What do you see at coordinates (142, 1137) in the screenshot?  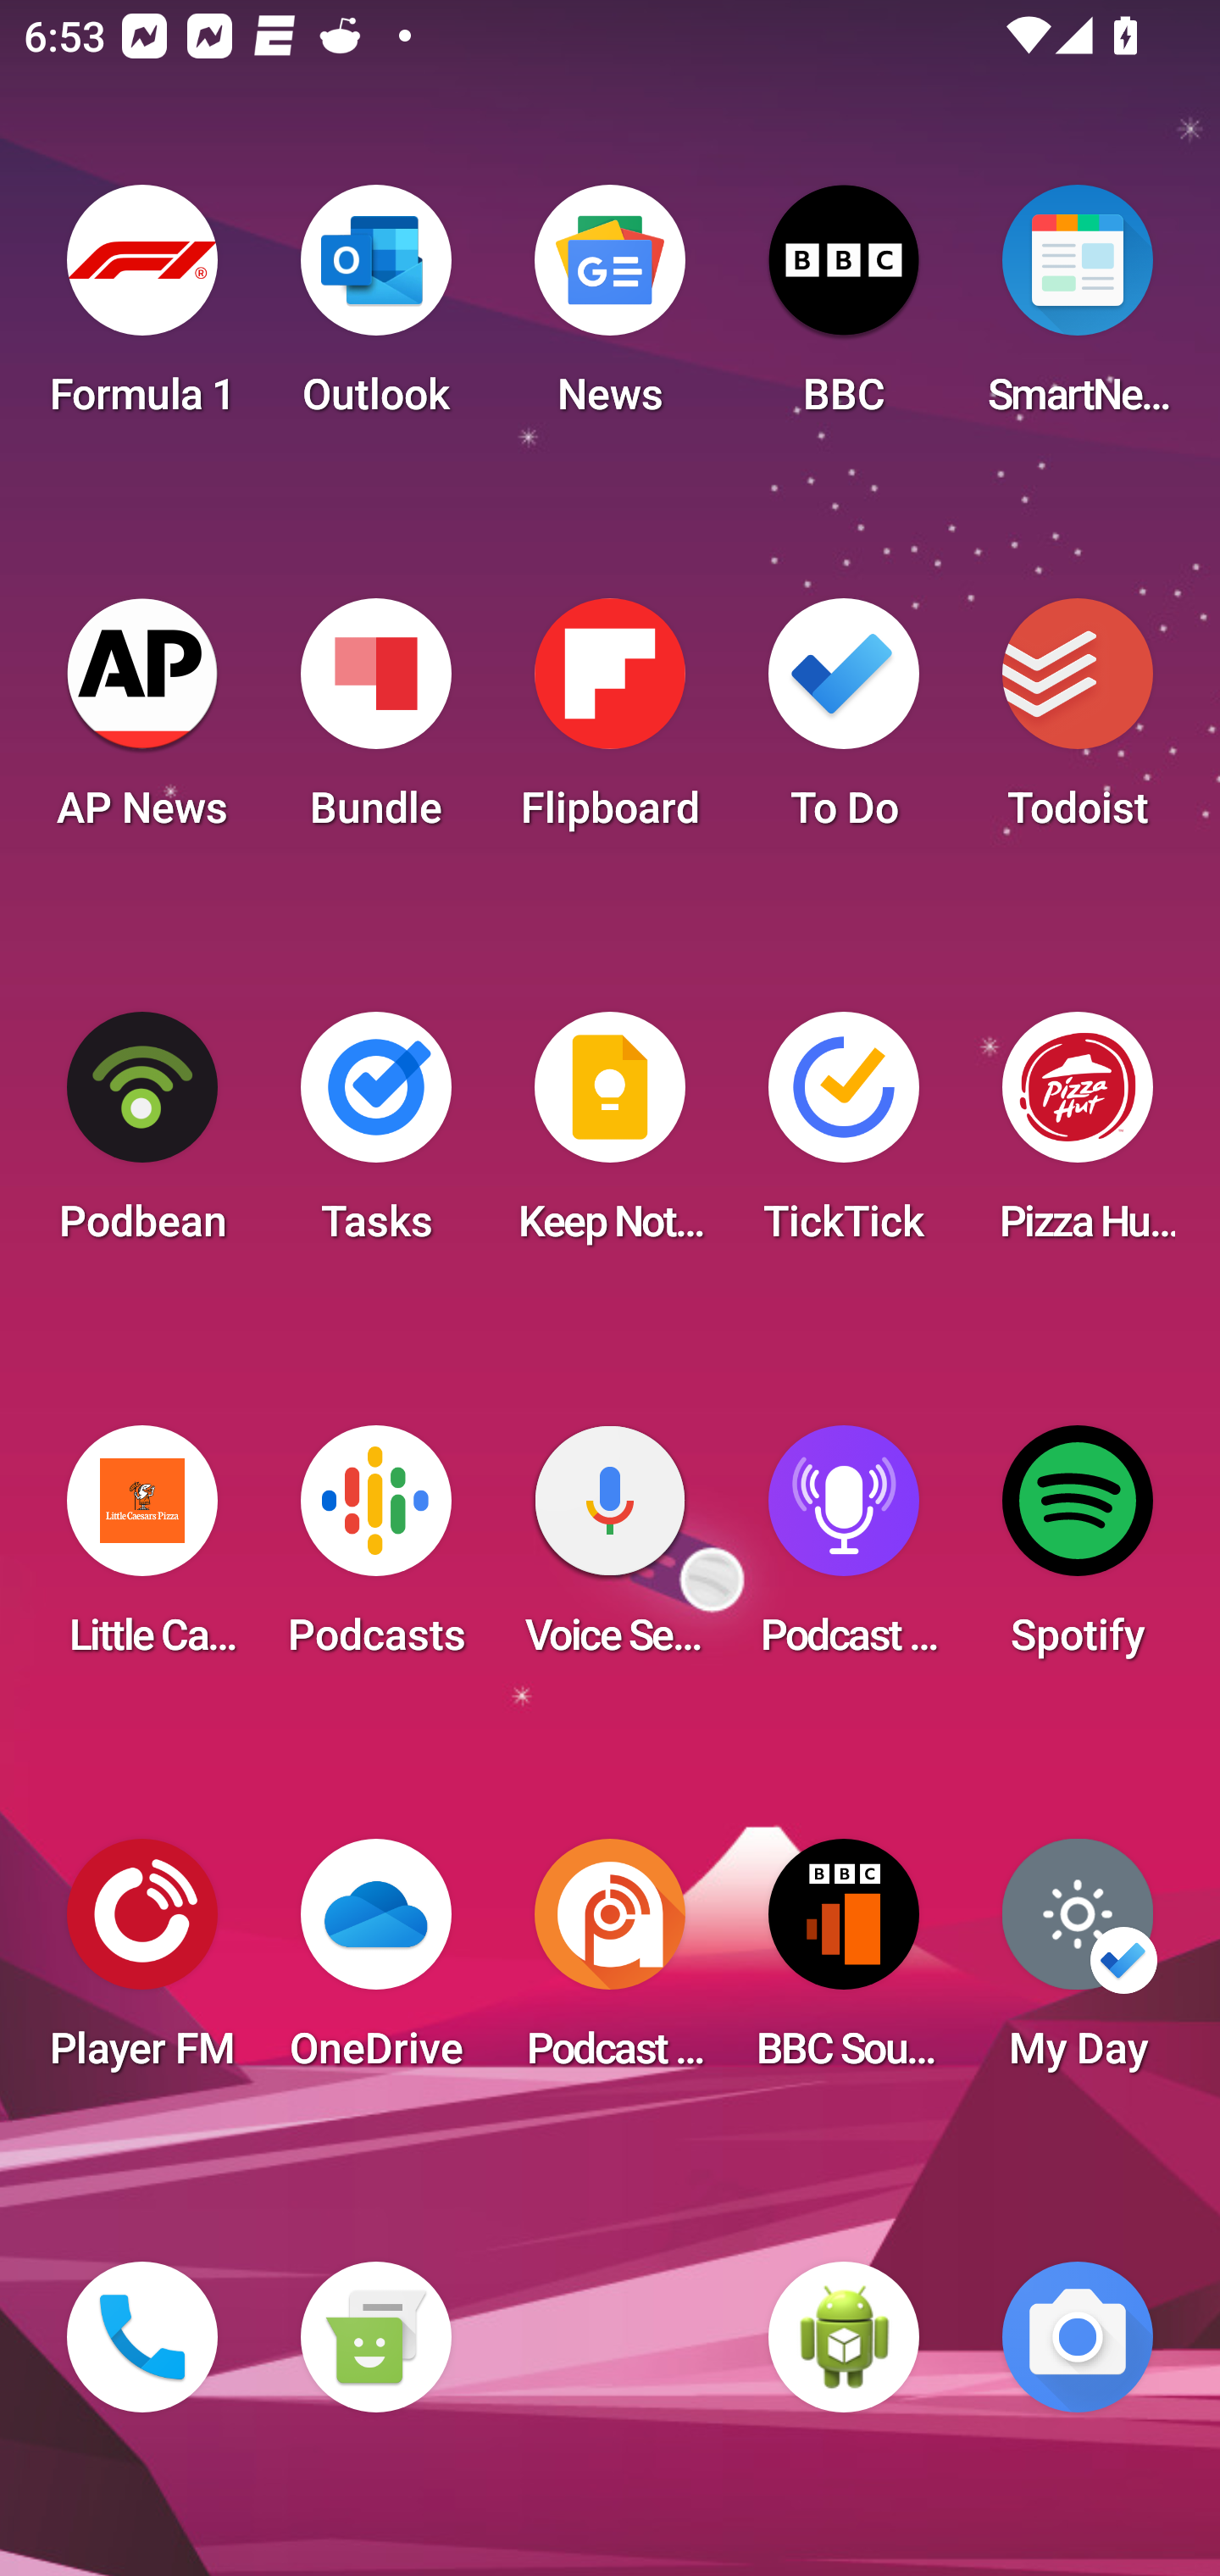 I see `Podbean` at bounding box center [142, 1137].